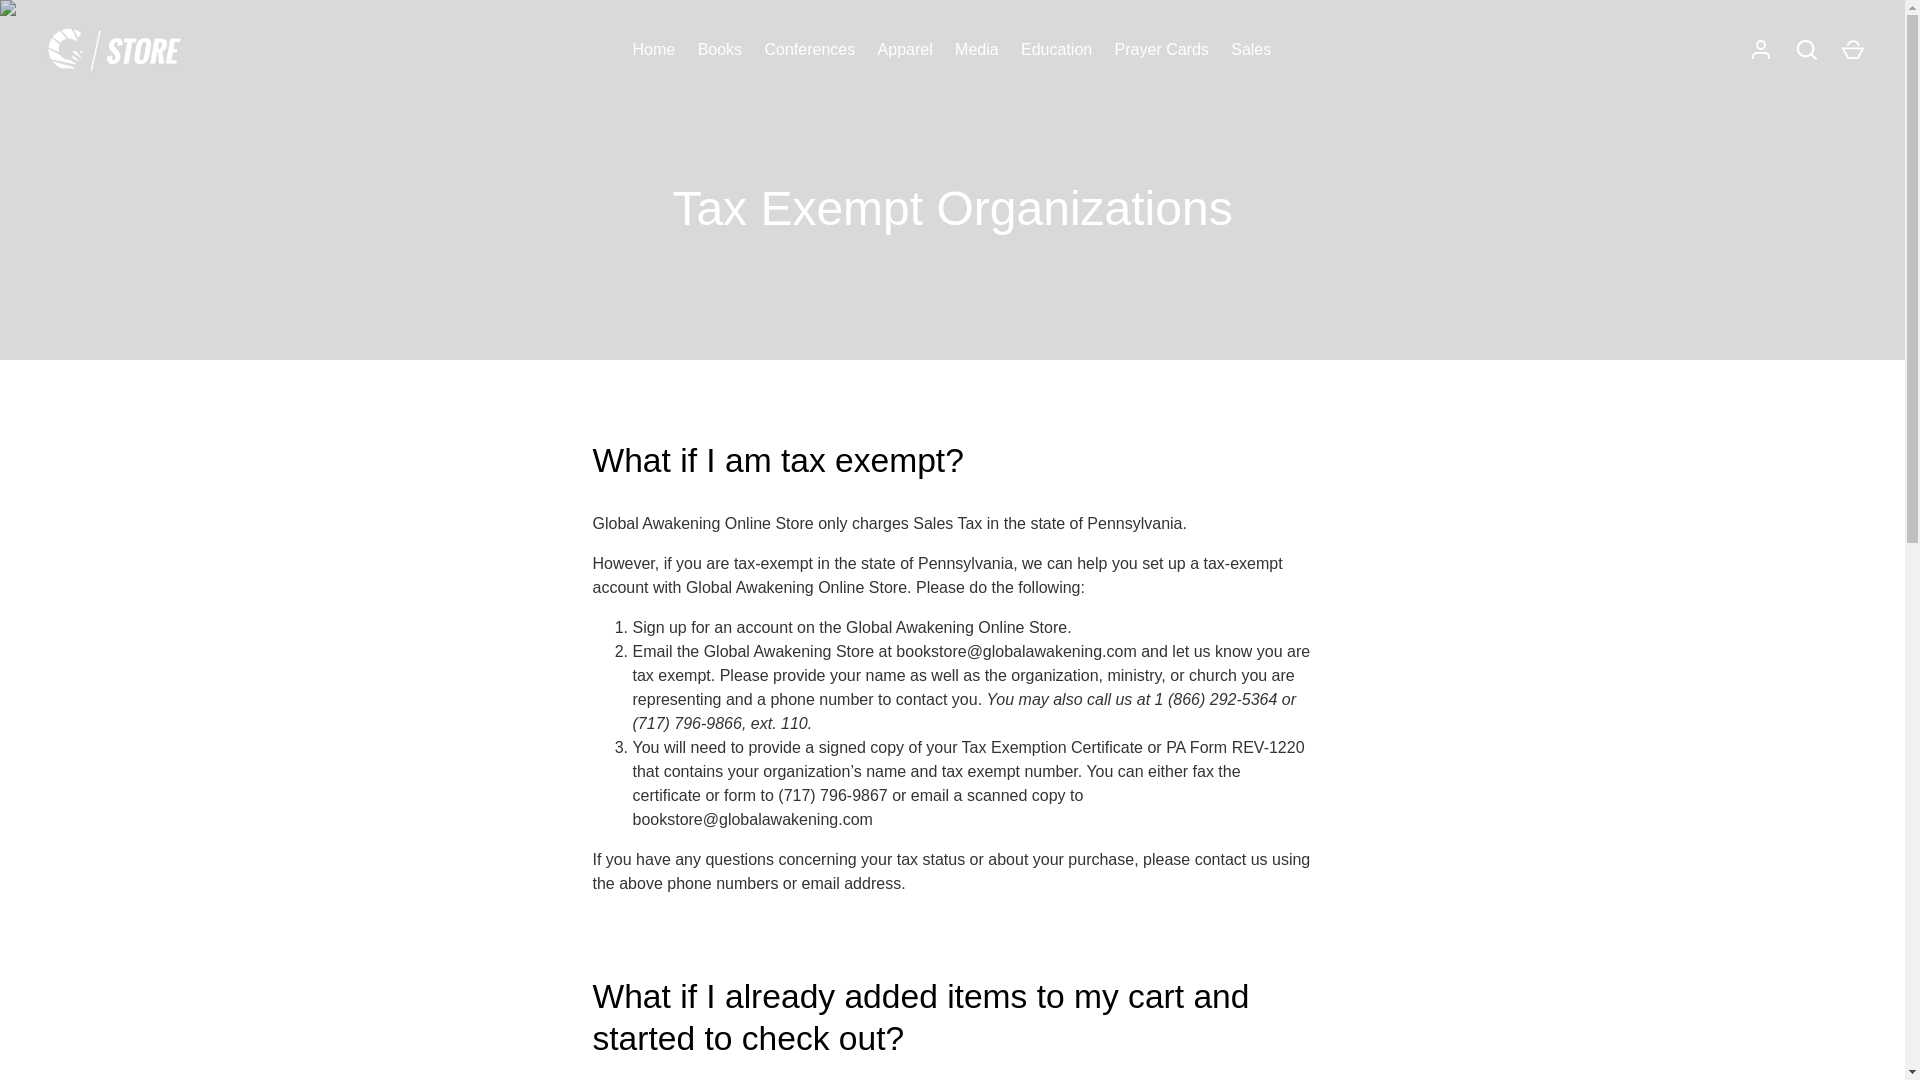  I want to click on Prayer Cards, so click(1160, 49).